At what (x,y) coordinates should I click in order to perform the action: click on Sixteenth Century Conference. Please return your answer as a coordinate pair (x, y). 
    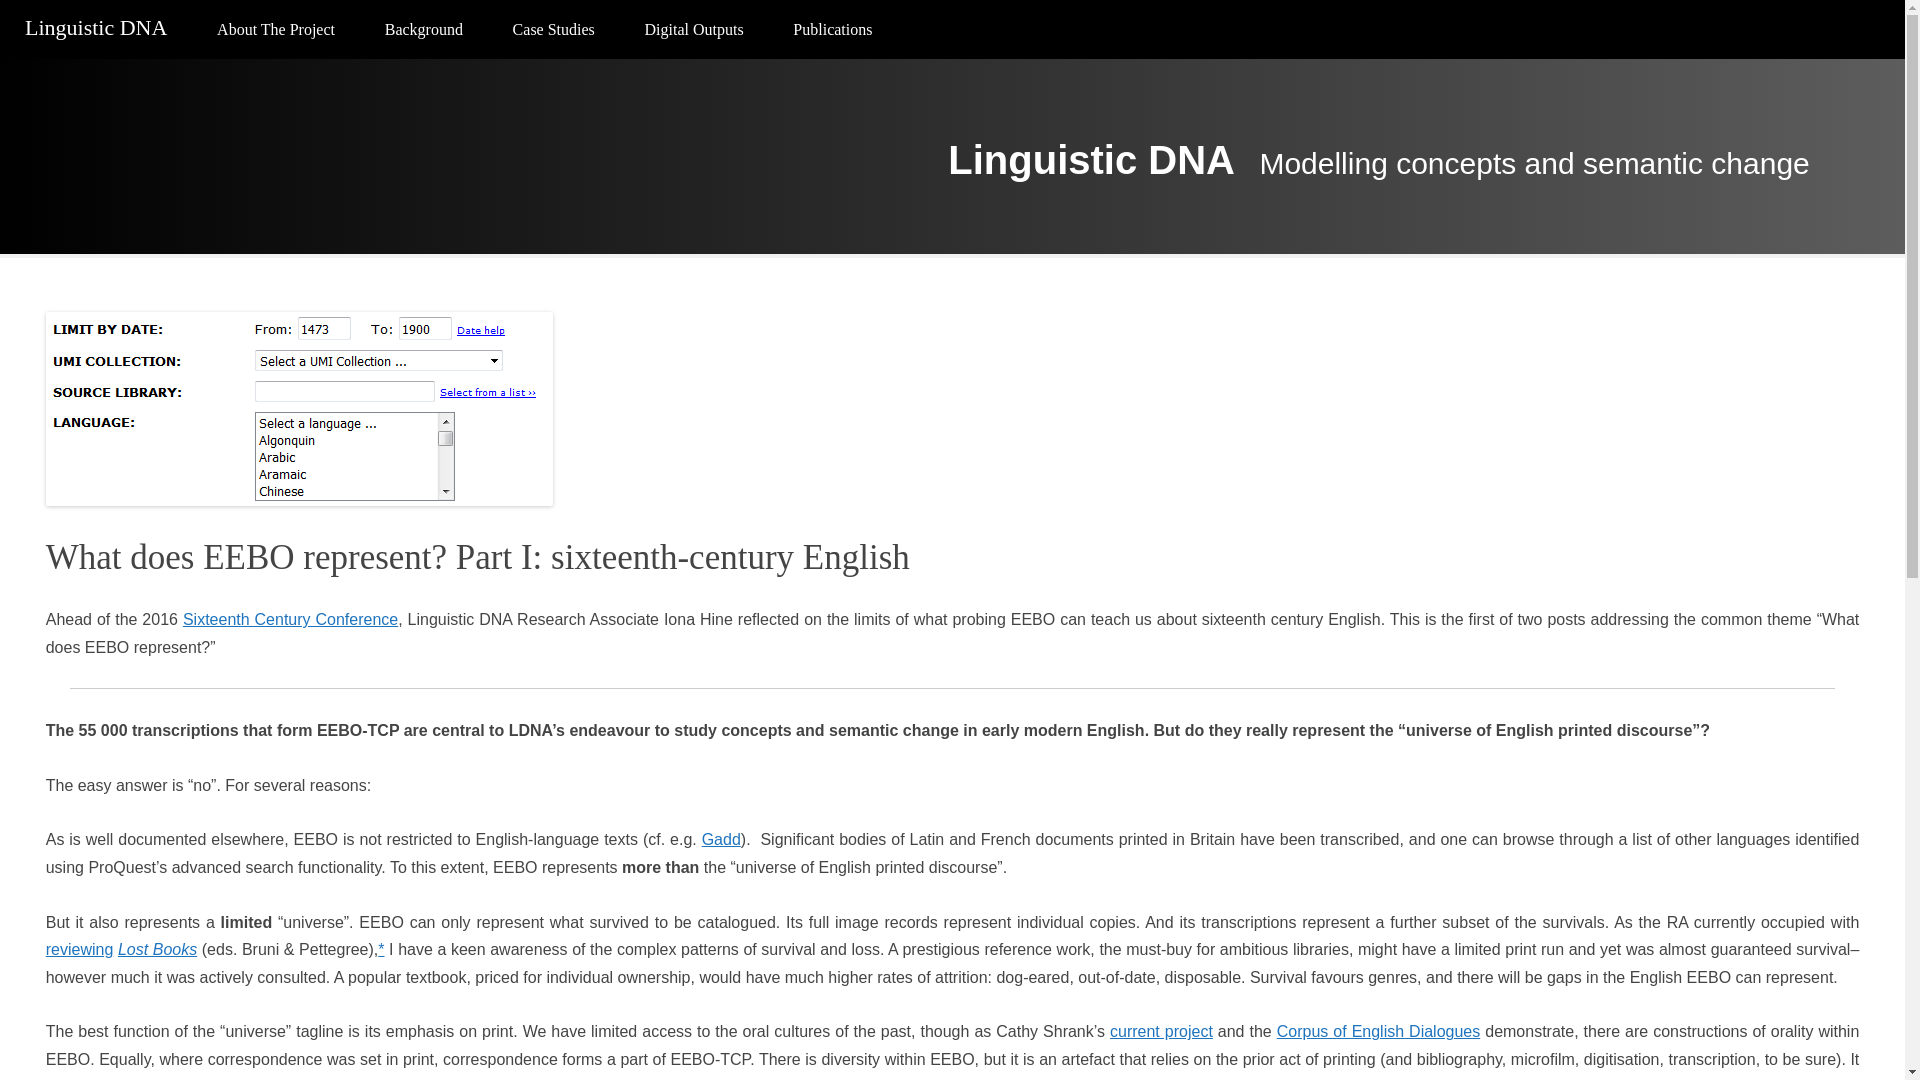
    Looking at the image, I should click on (290, 619).